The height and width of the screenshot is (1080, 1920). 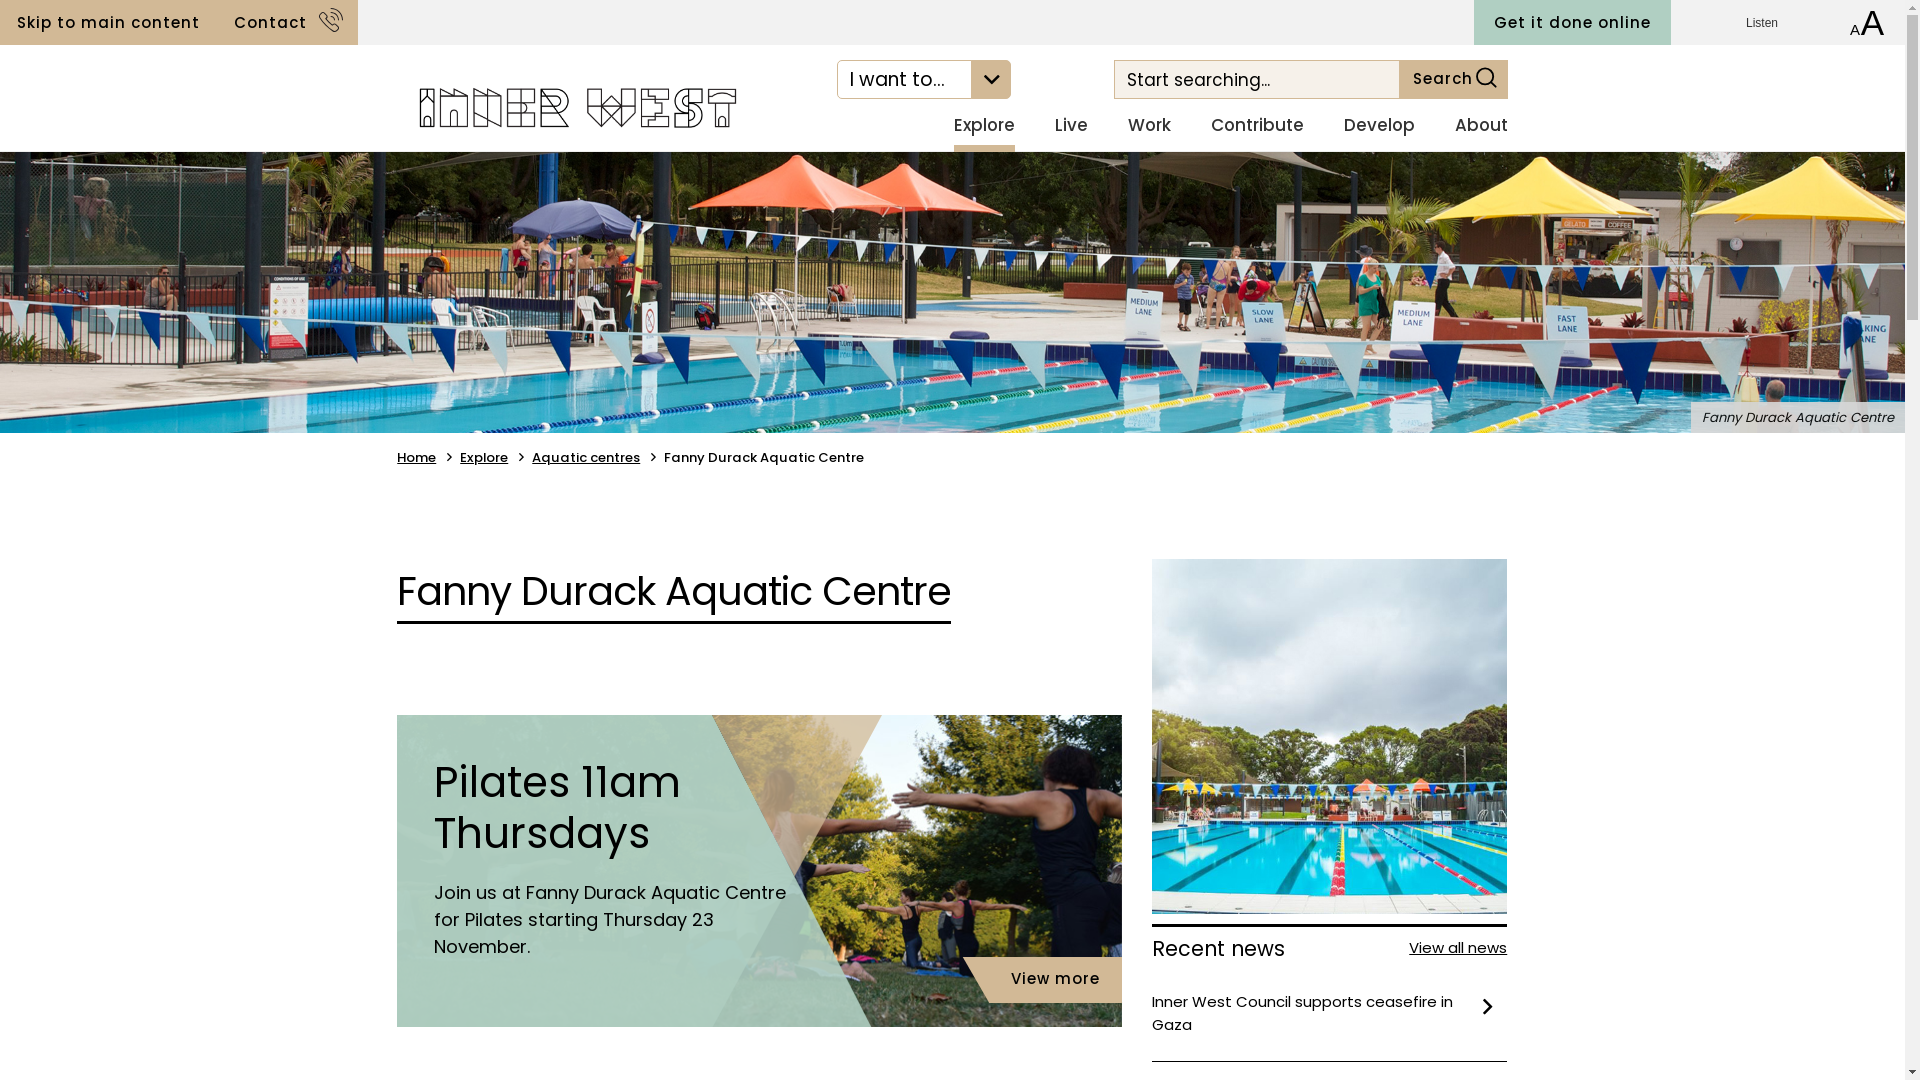 What do you see at coordinates (1855, 22) in the screenshot?
I see `Decrease font size` at bounding box center [1855, 22].